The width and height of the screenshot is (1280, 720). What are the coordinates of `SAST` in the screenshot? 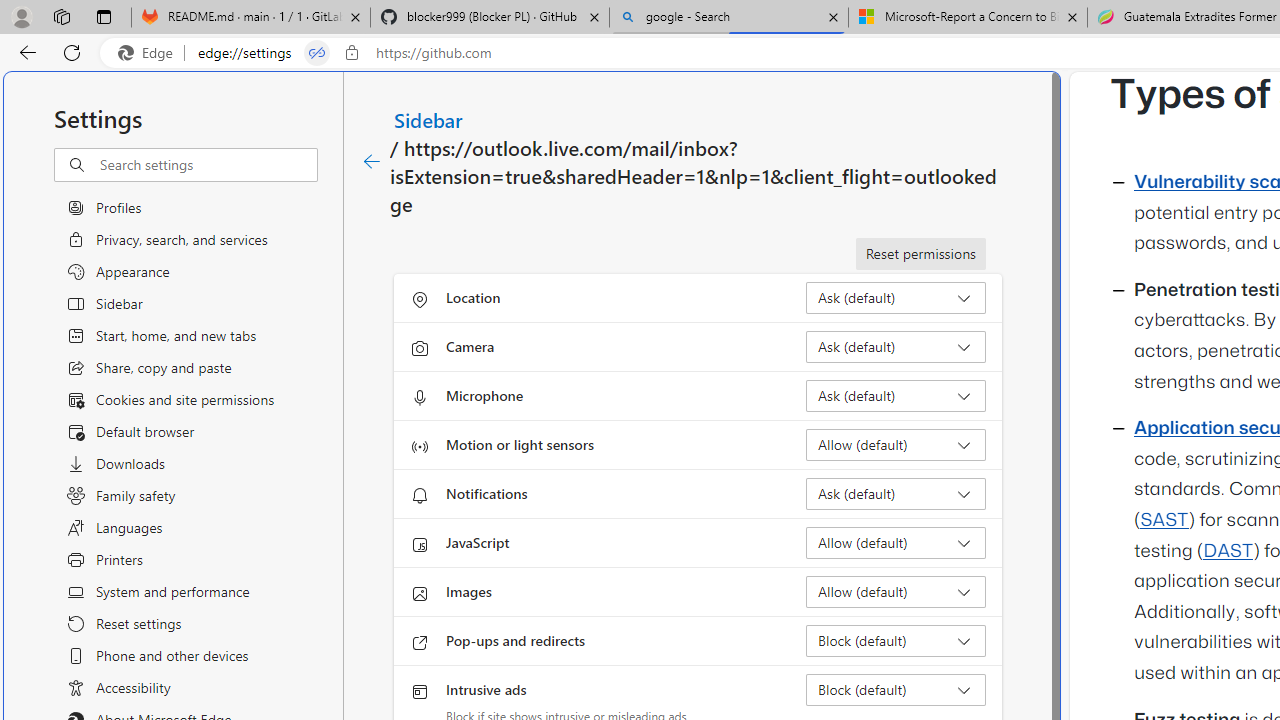 It's located at (1164, 520).